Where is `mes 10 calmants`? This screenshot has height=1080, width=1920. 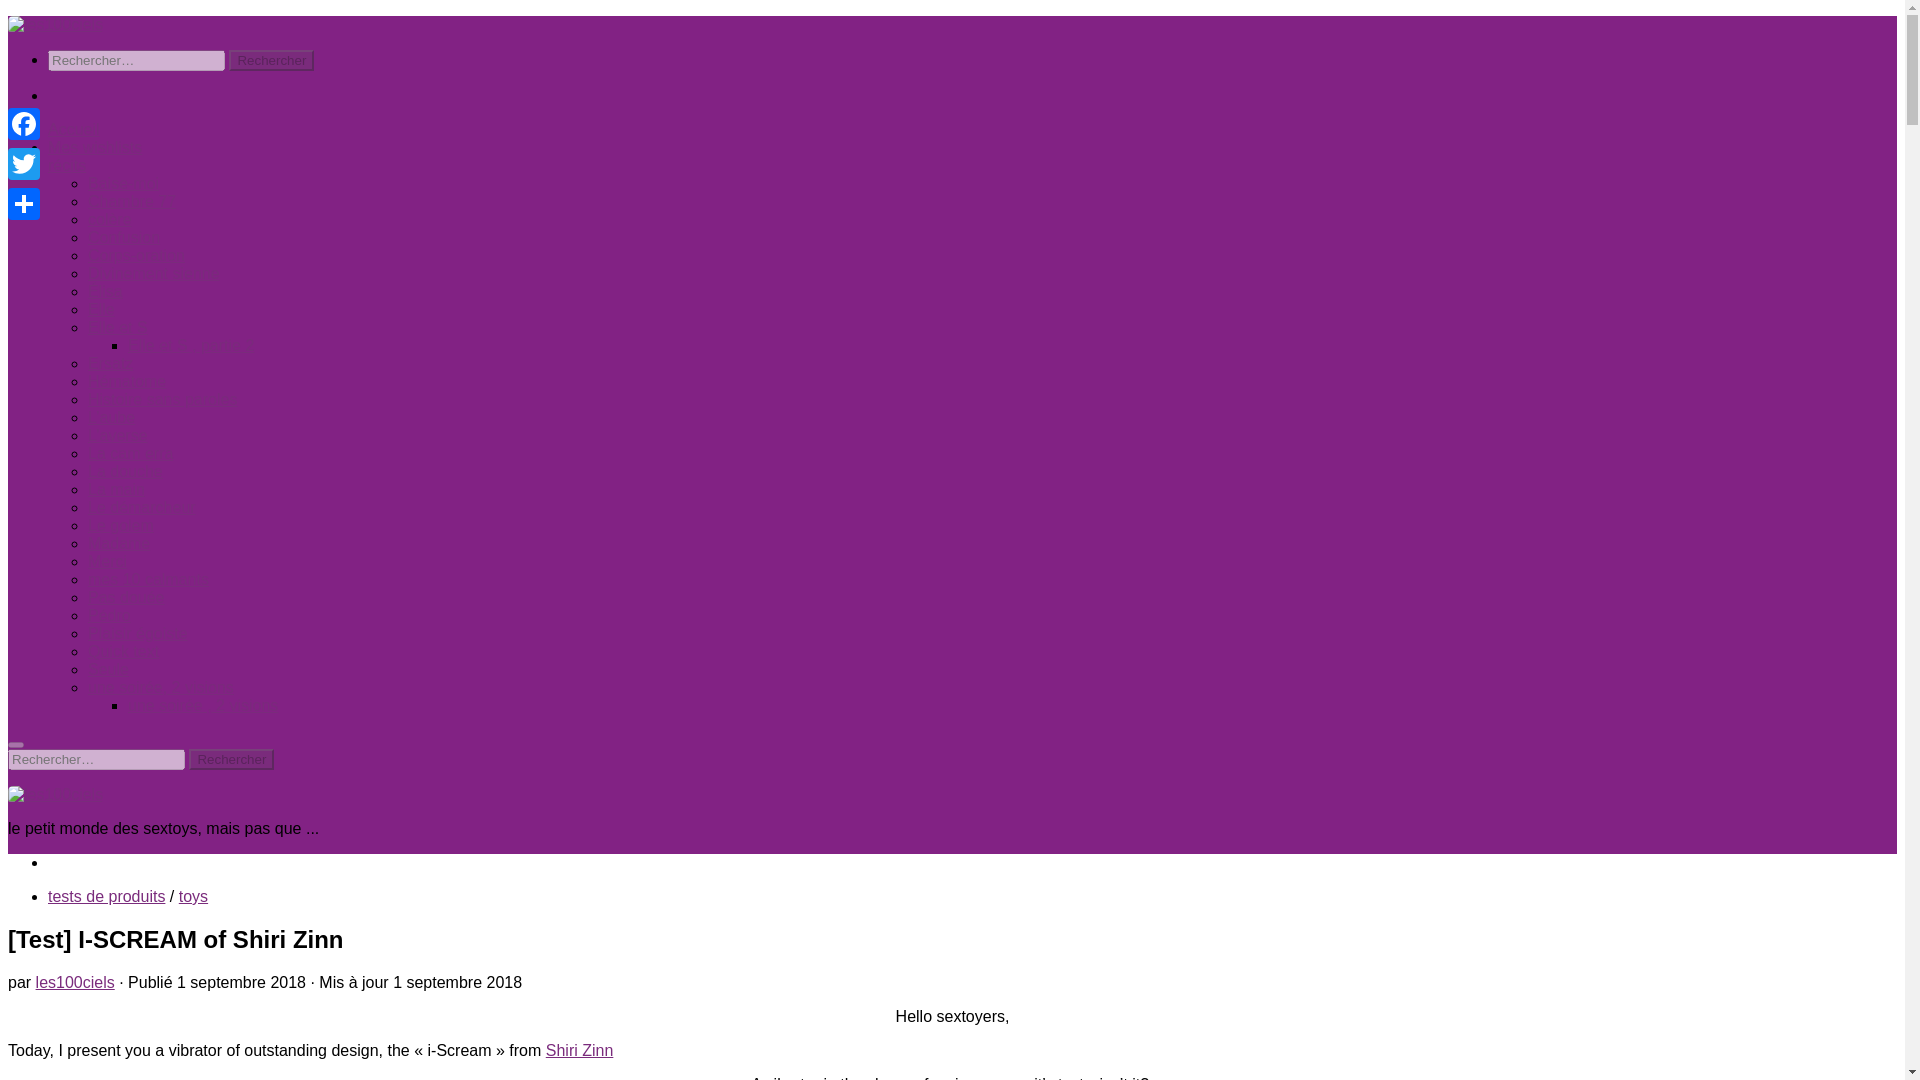 mes 10 calmants is located at coordinates (148, 579).